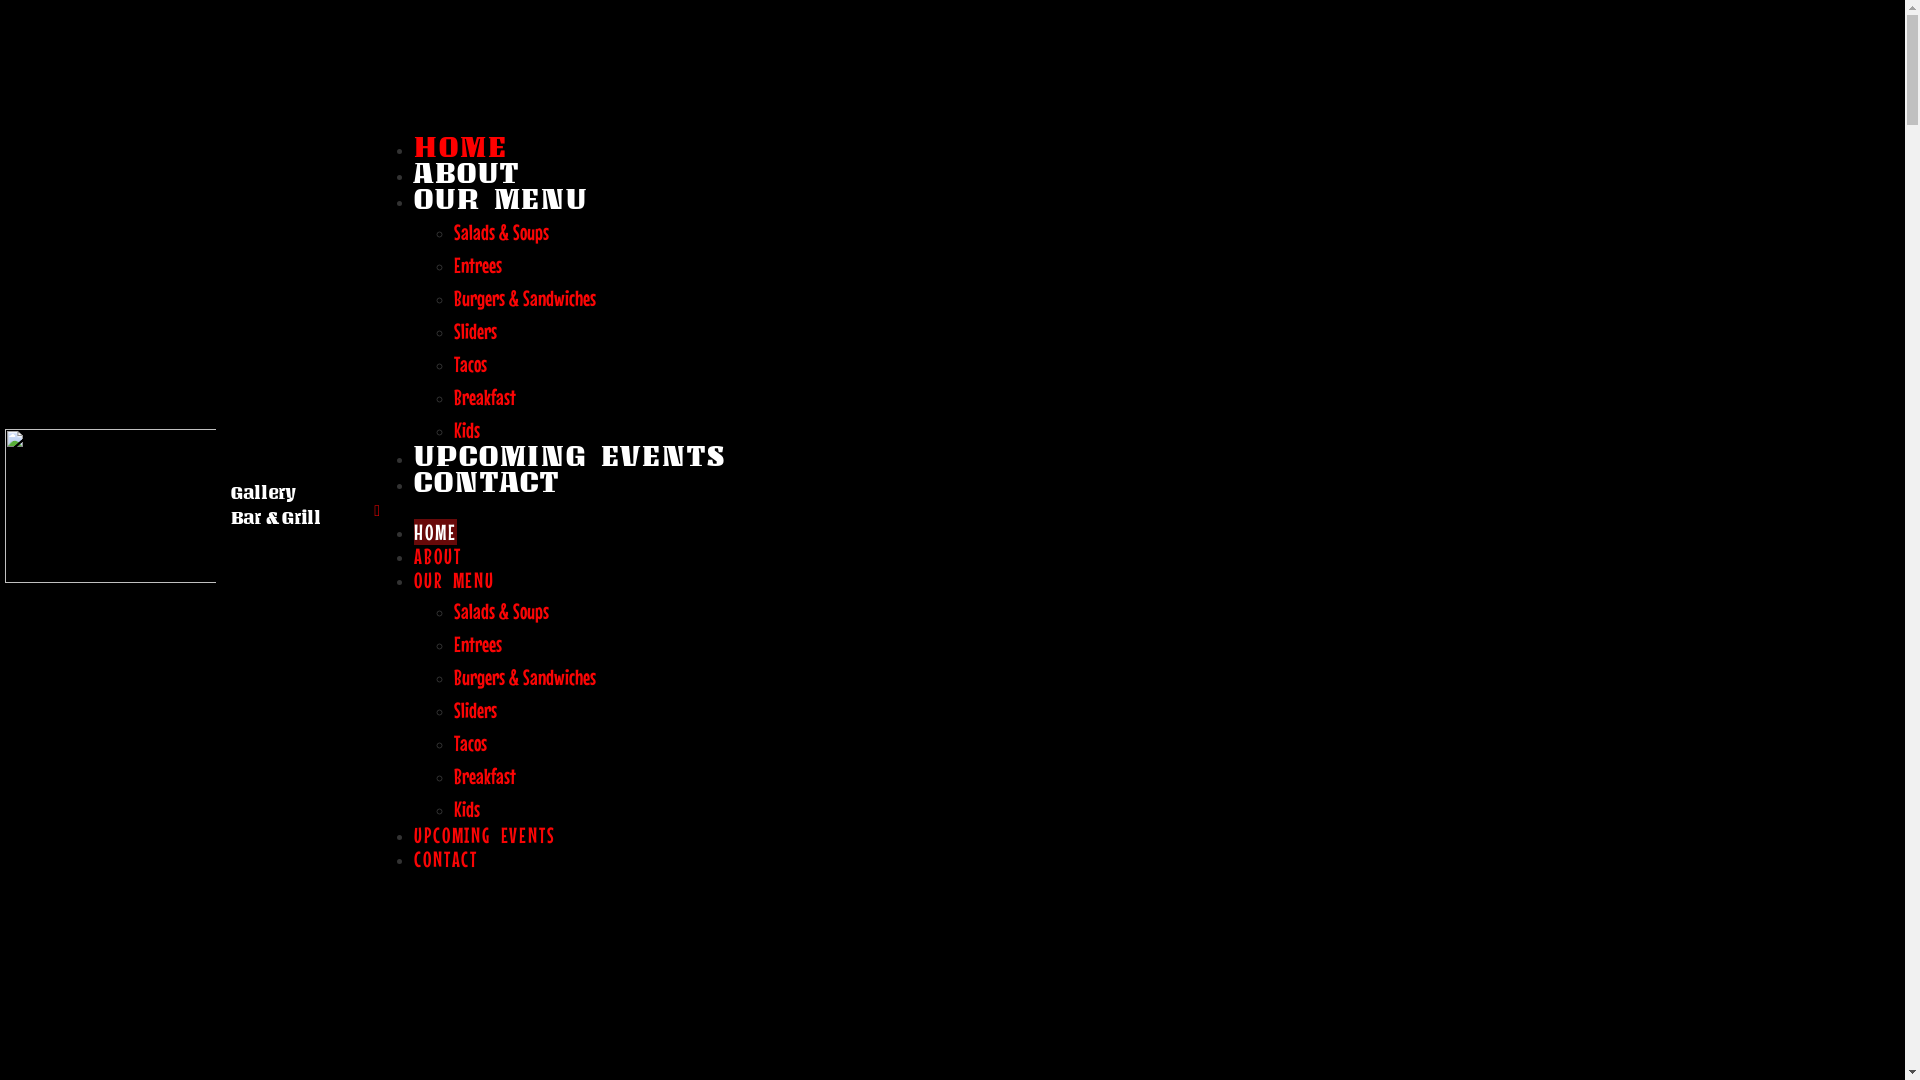 This screenshot has height=1080, width=1920. What do you see at coordinates (484, 835) in the screenshot?
I see `UPCOMING EVENTS` at bounding box center [484, 835].